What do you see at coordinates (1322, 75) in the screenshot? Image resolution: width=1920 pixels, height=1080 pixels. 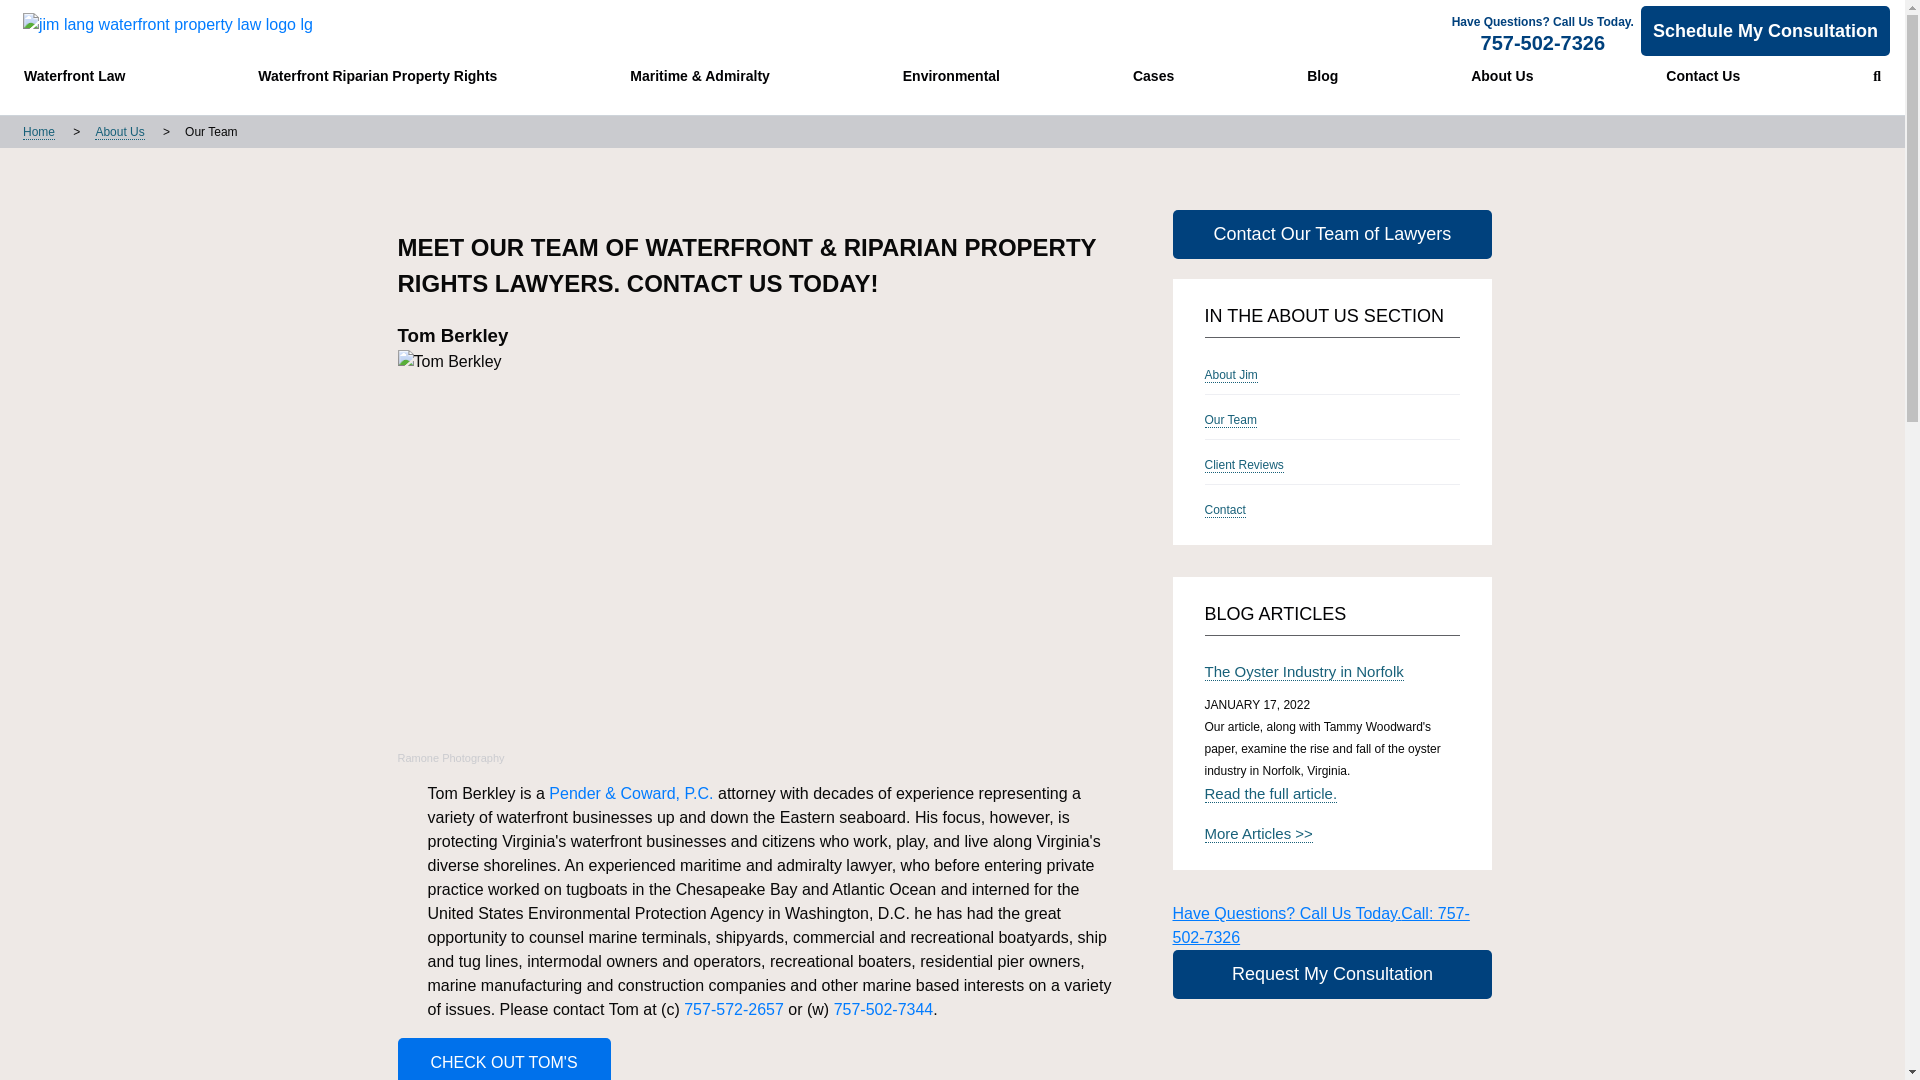 I see `Blog` at bounding box center [1322, 75].